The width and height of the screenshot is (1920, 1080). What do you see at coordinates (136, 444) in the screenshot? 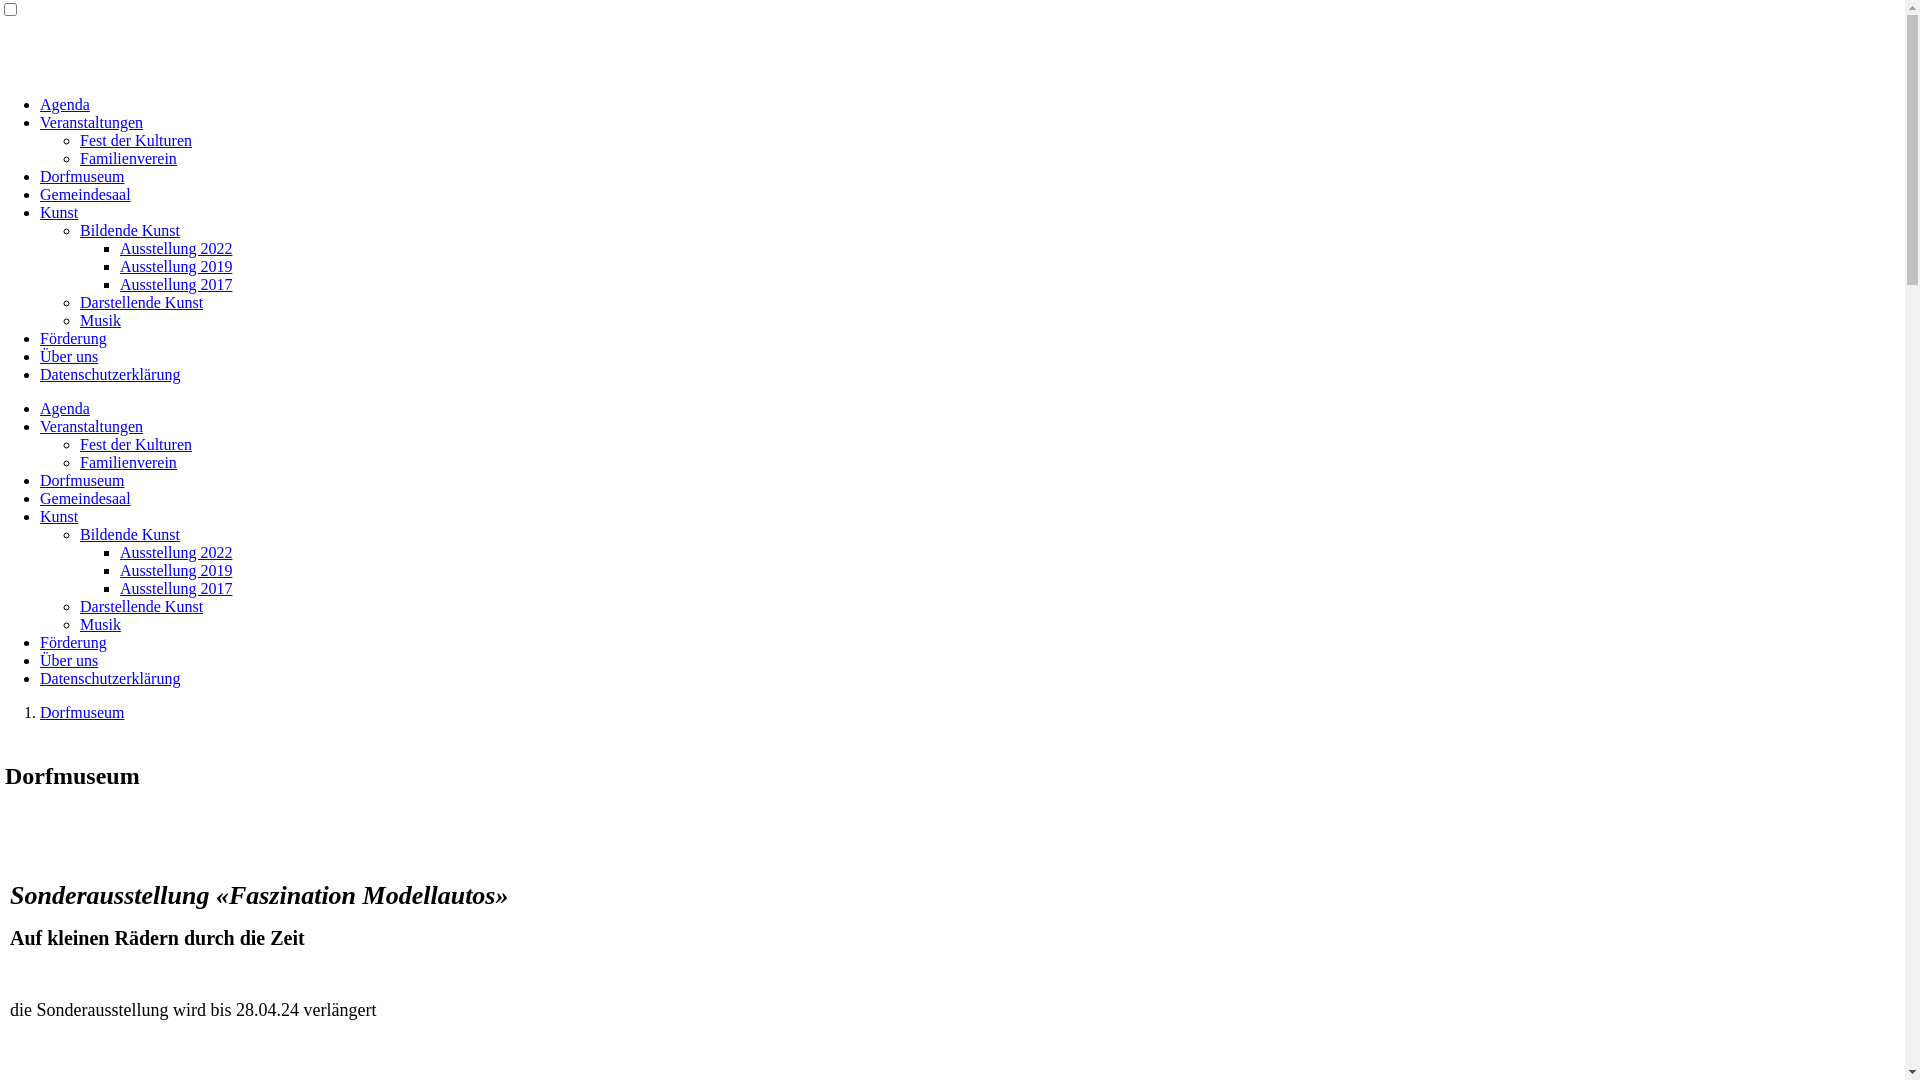
I see `Fest der Kulturen` at bounding box center [136, 444].